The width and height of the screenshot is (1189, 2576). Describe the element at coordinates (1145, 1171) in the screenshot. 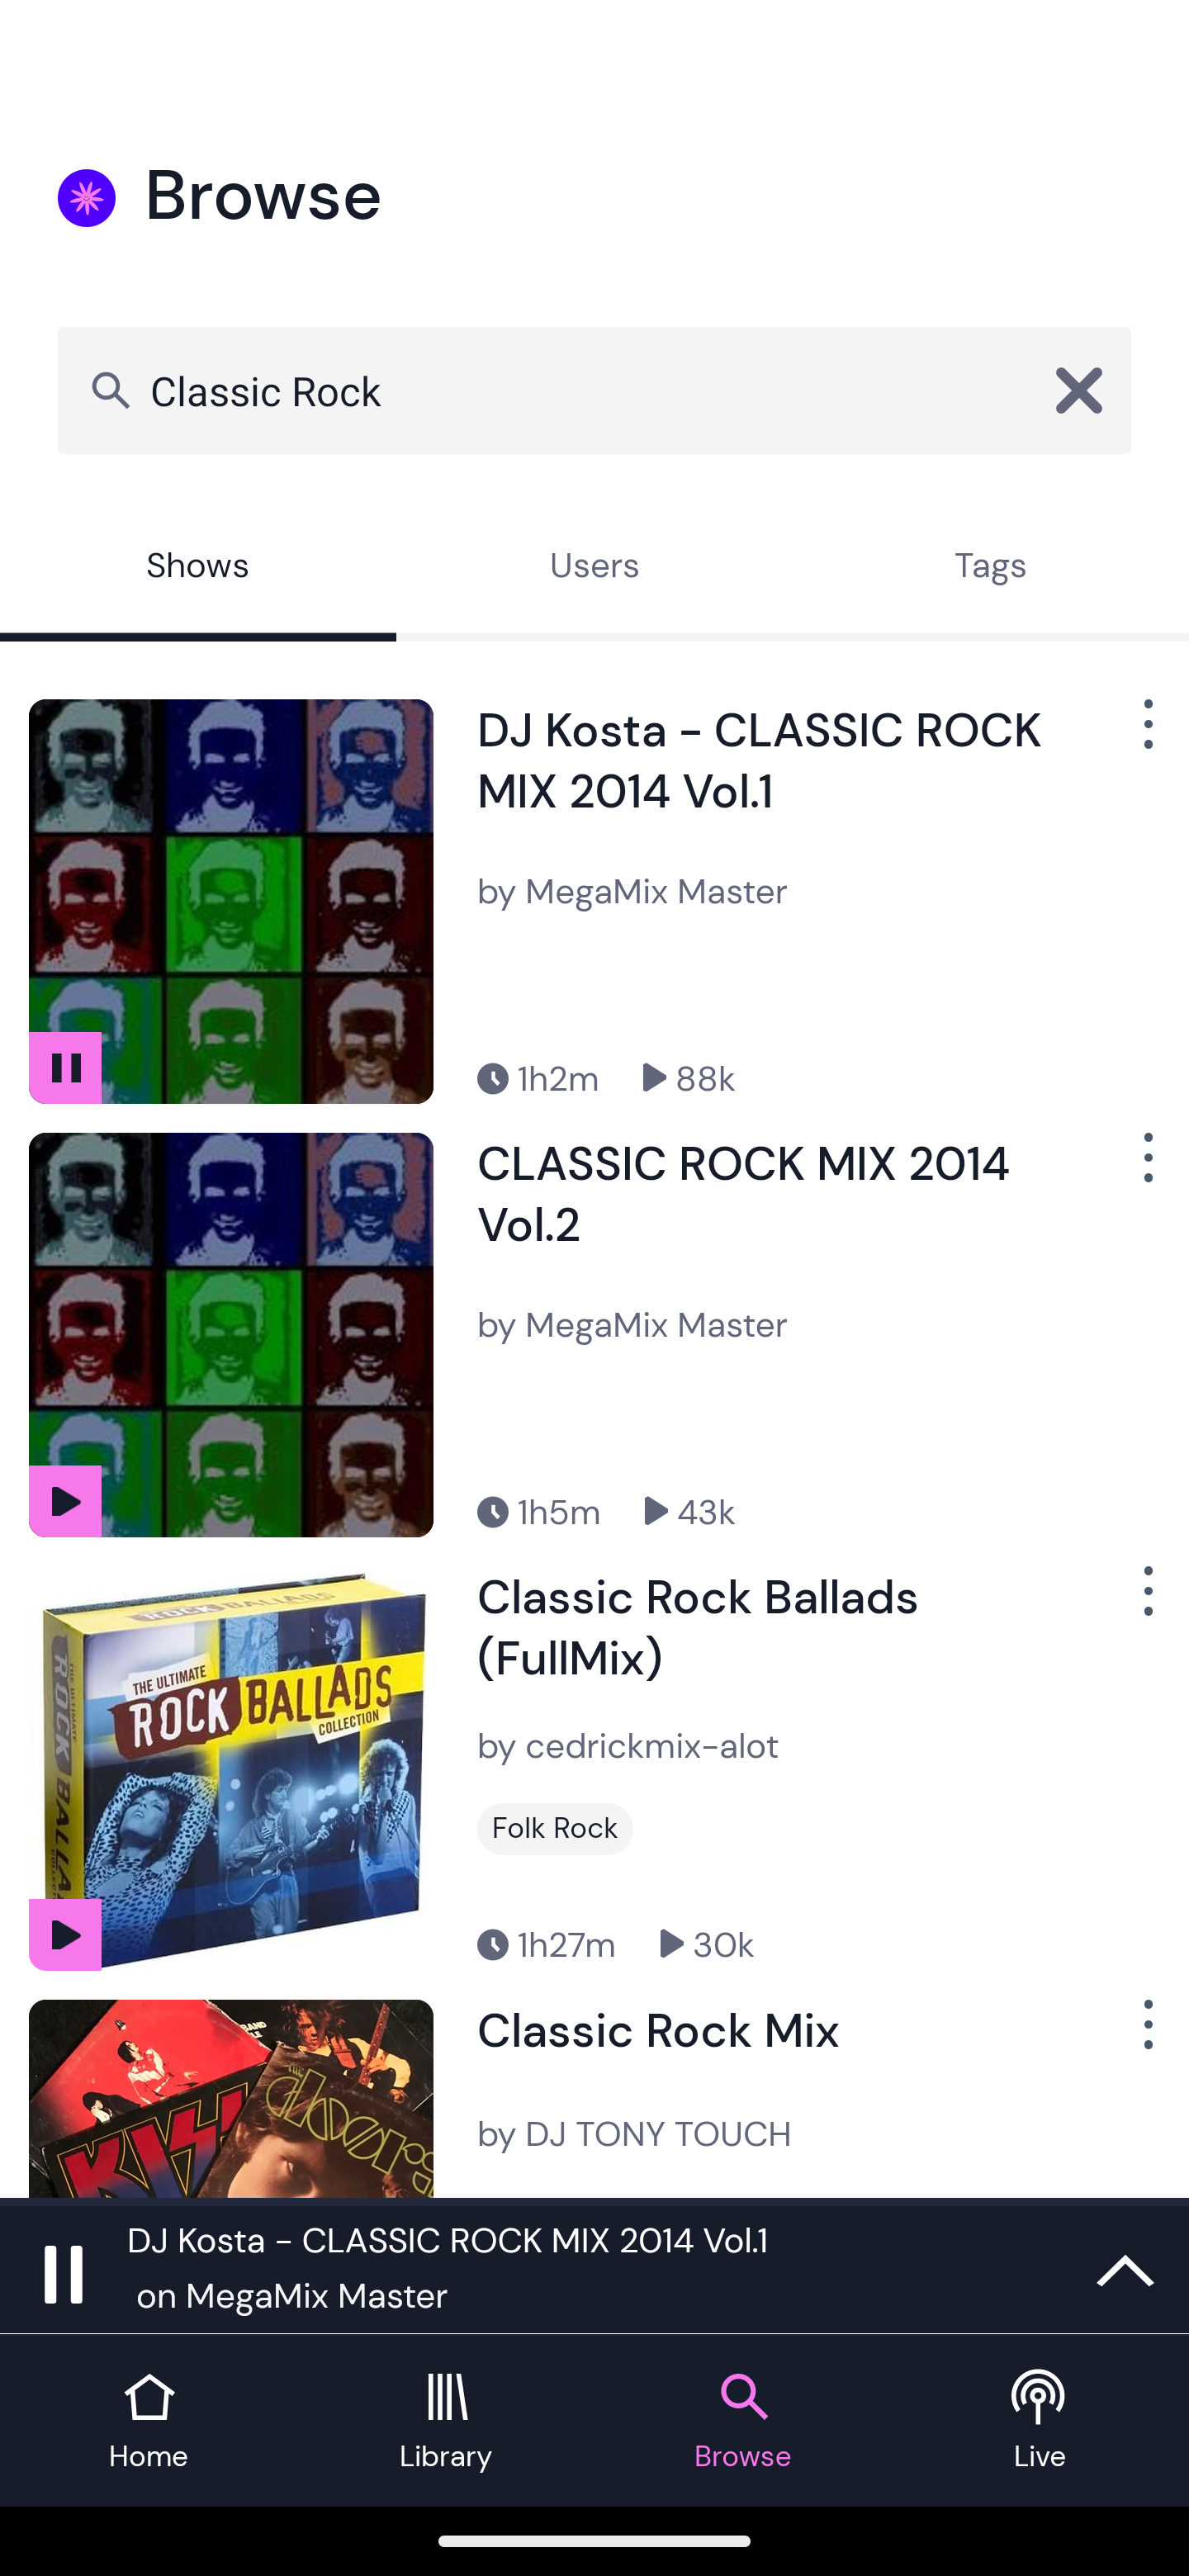

I see `Show Options Menu Button` at that location.